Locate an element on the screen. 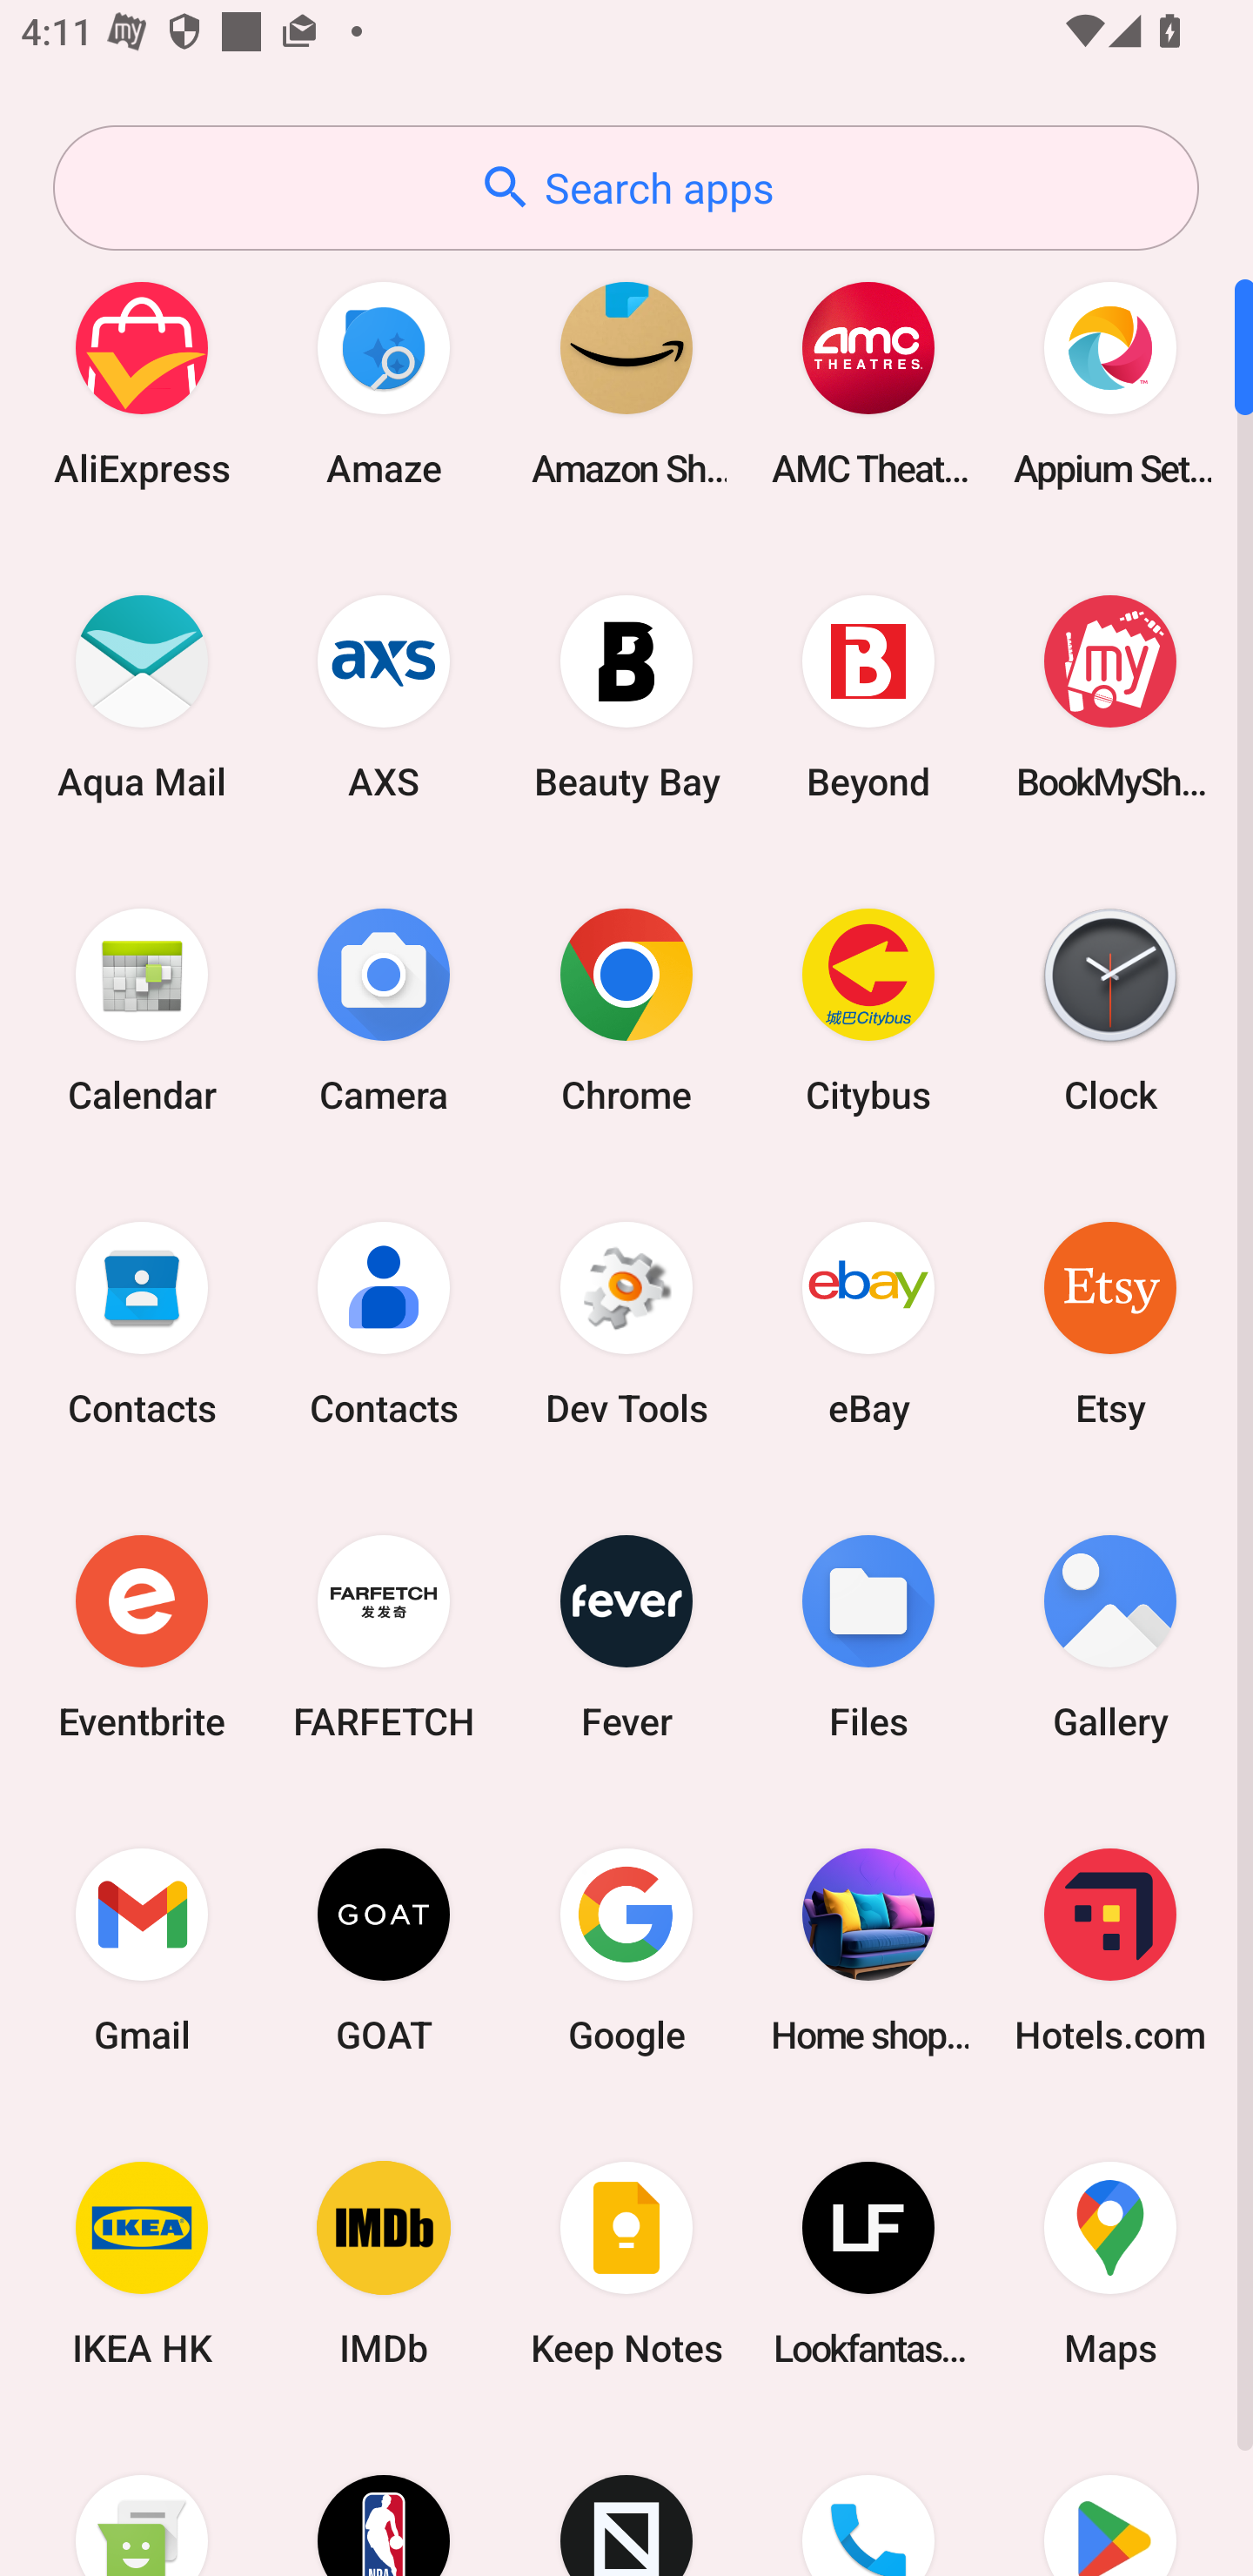  Clock is located at coordinates (1110, 1010).